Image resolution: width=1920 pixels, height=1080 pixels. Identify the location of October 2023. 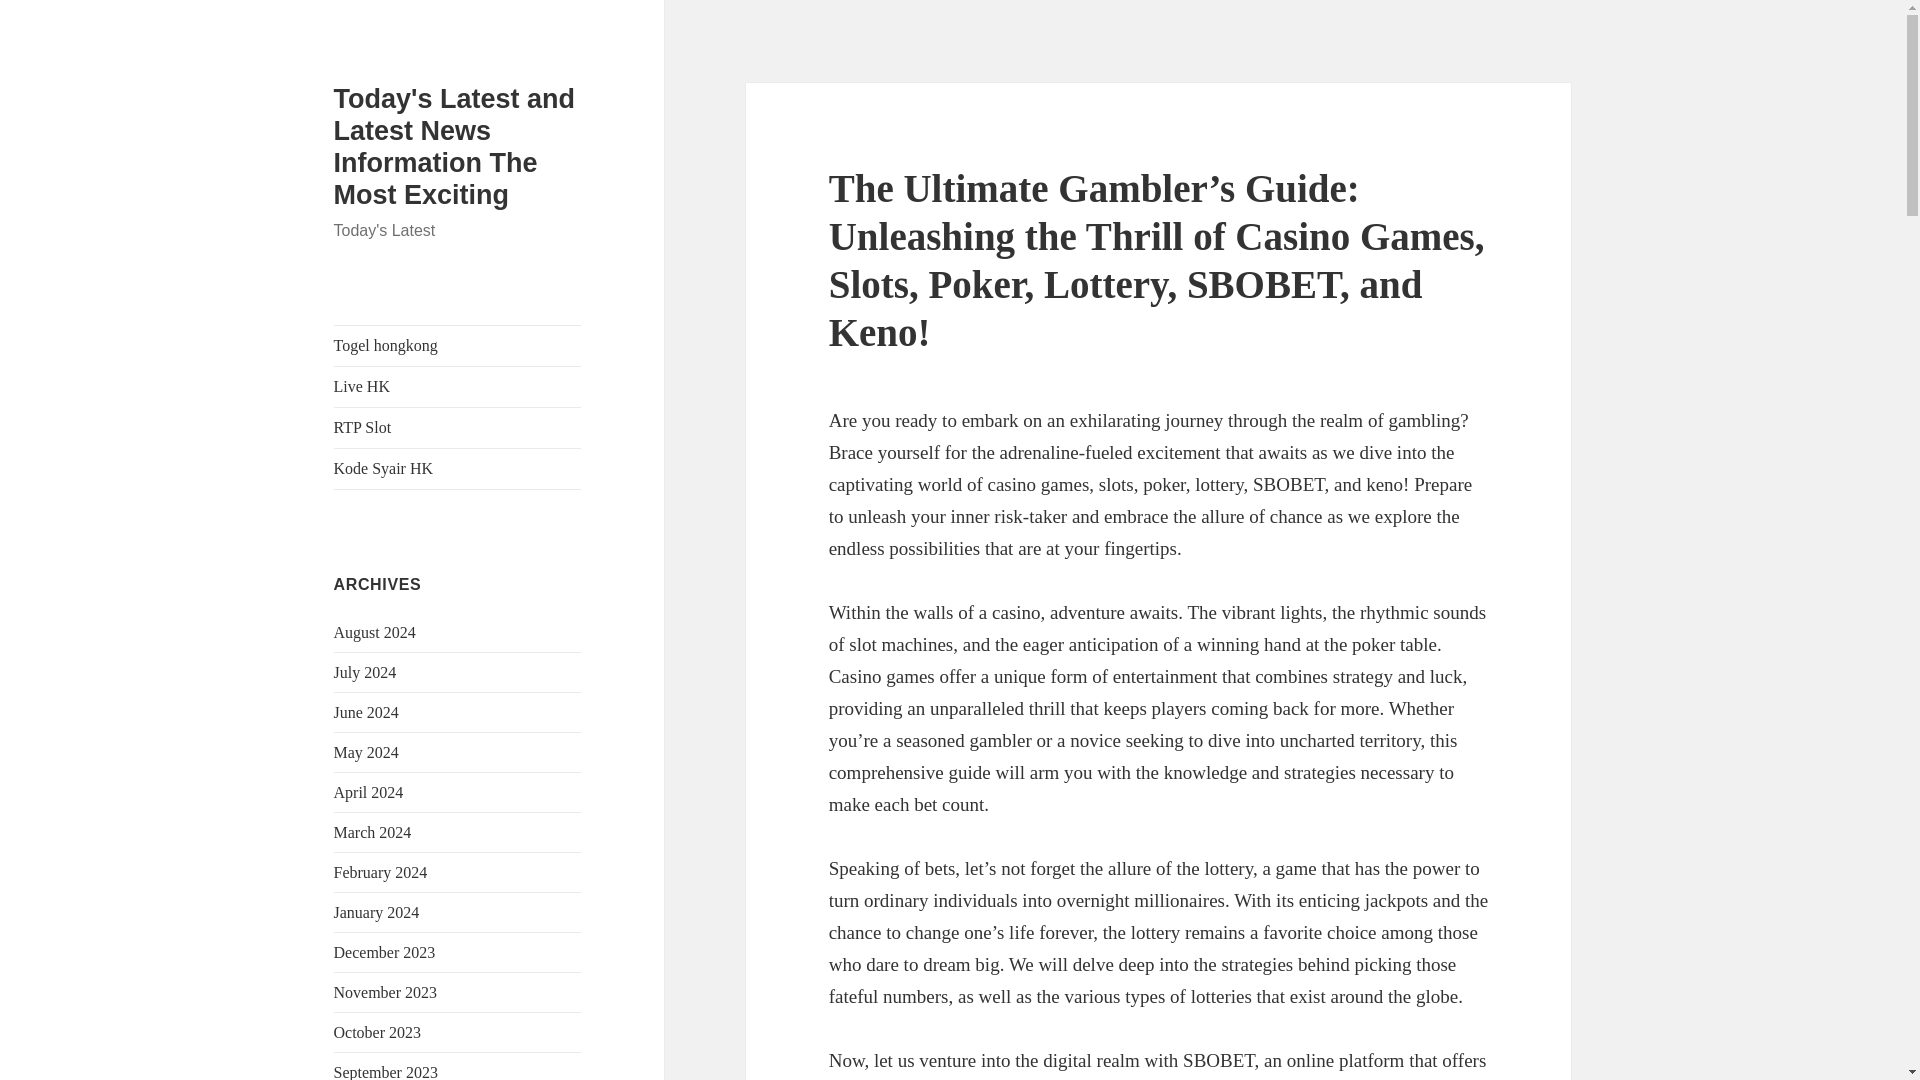
(378, 1032).